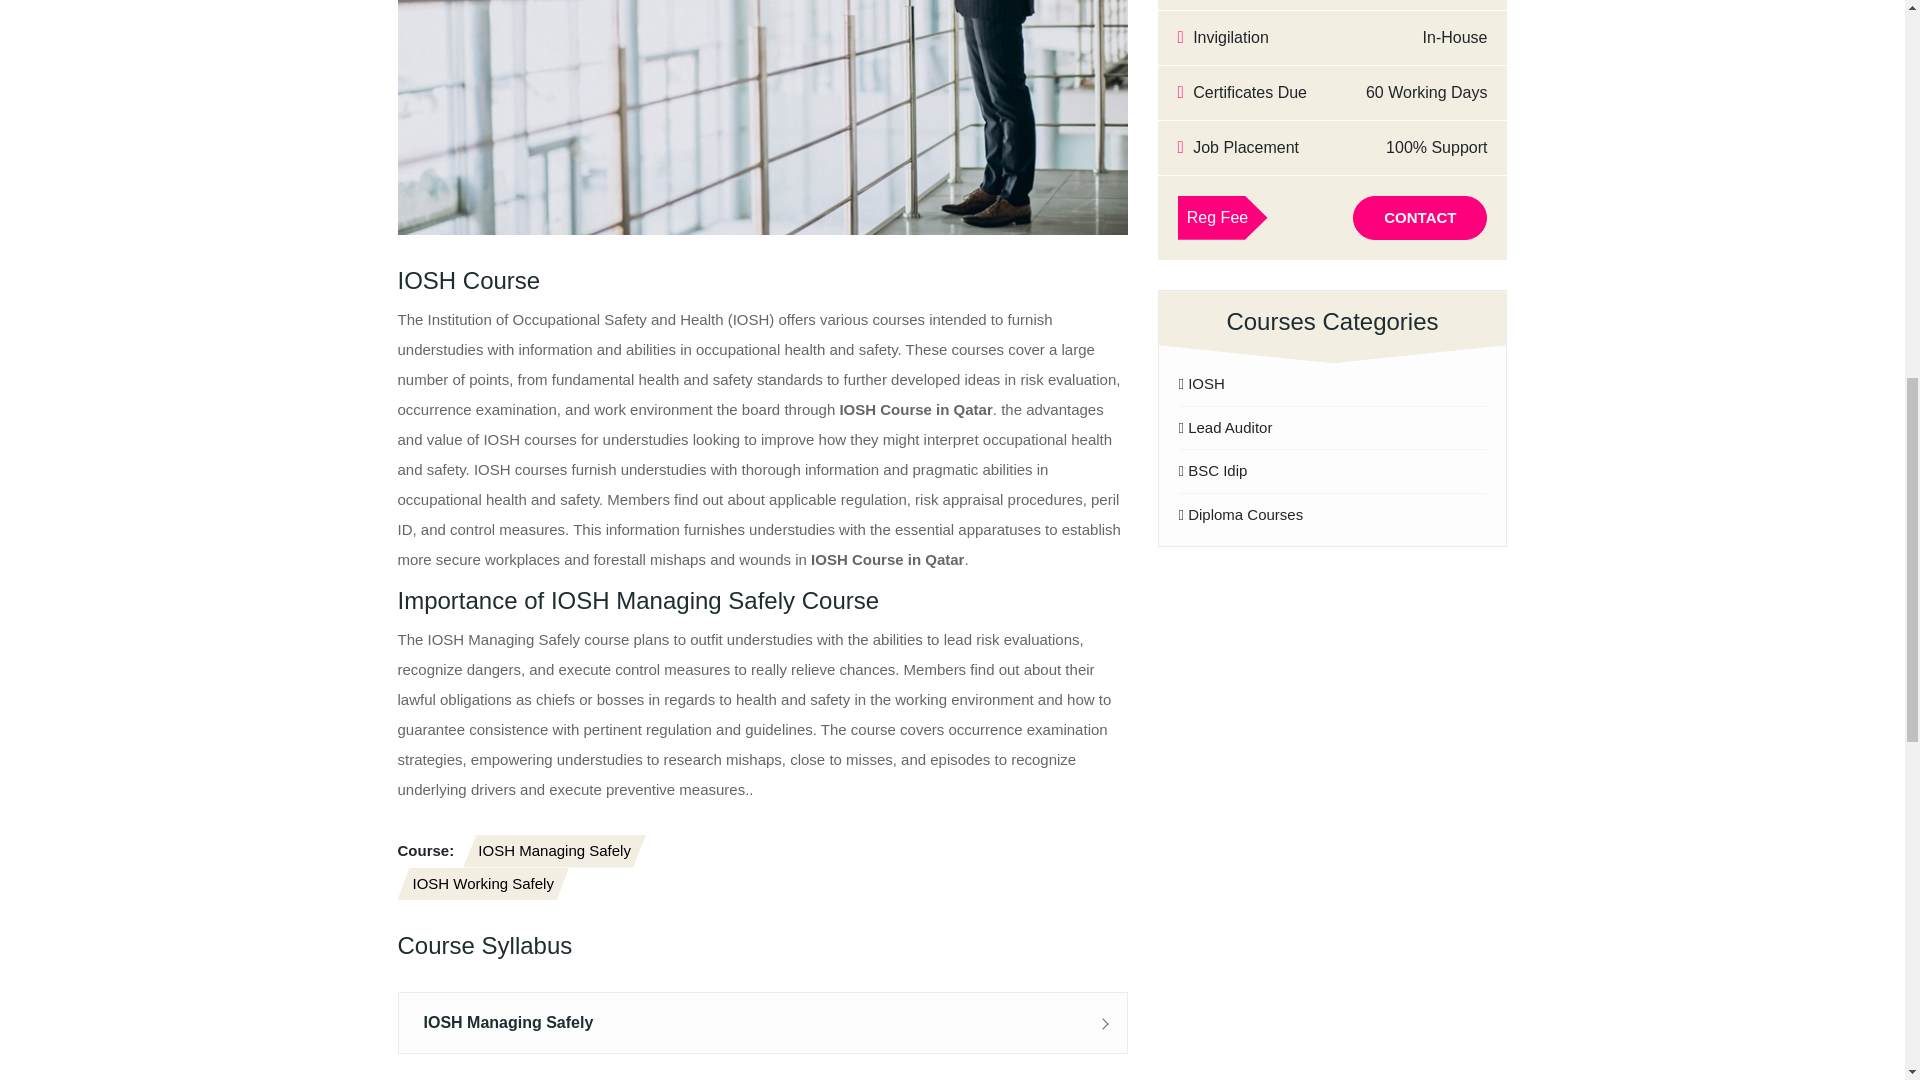 The height and width of the screenshot is (1080, 1920). Describe the element at coordinates (1420, 218) in the screenshot. I see `CONTACT` at that location.